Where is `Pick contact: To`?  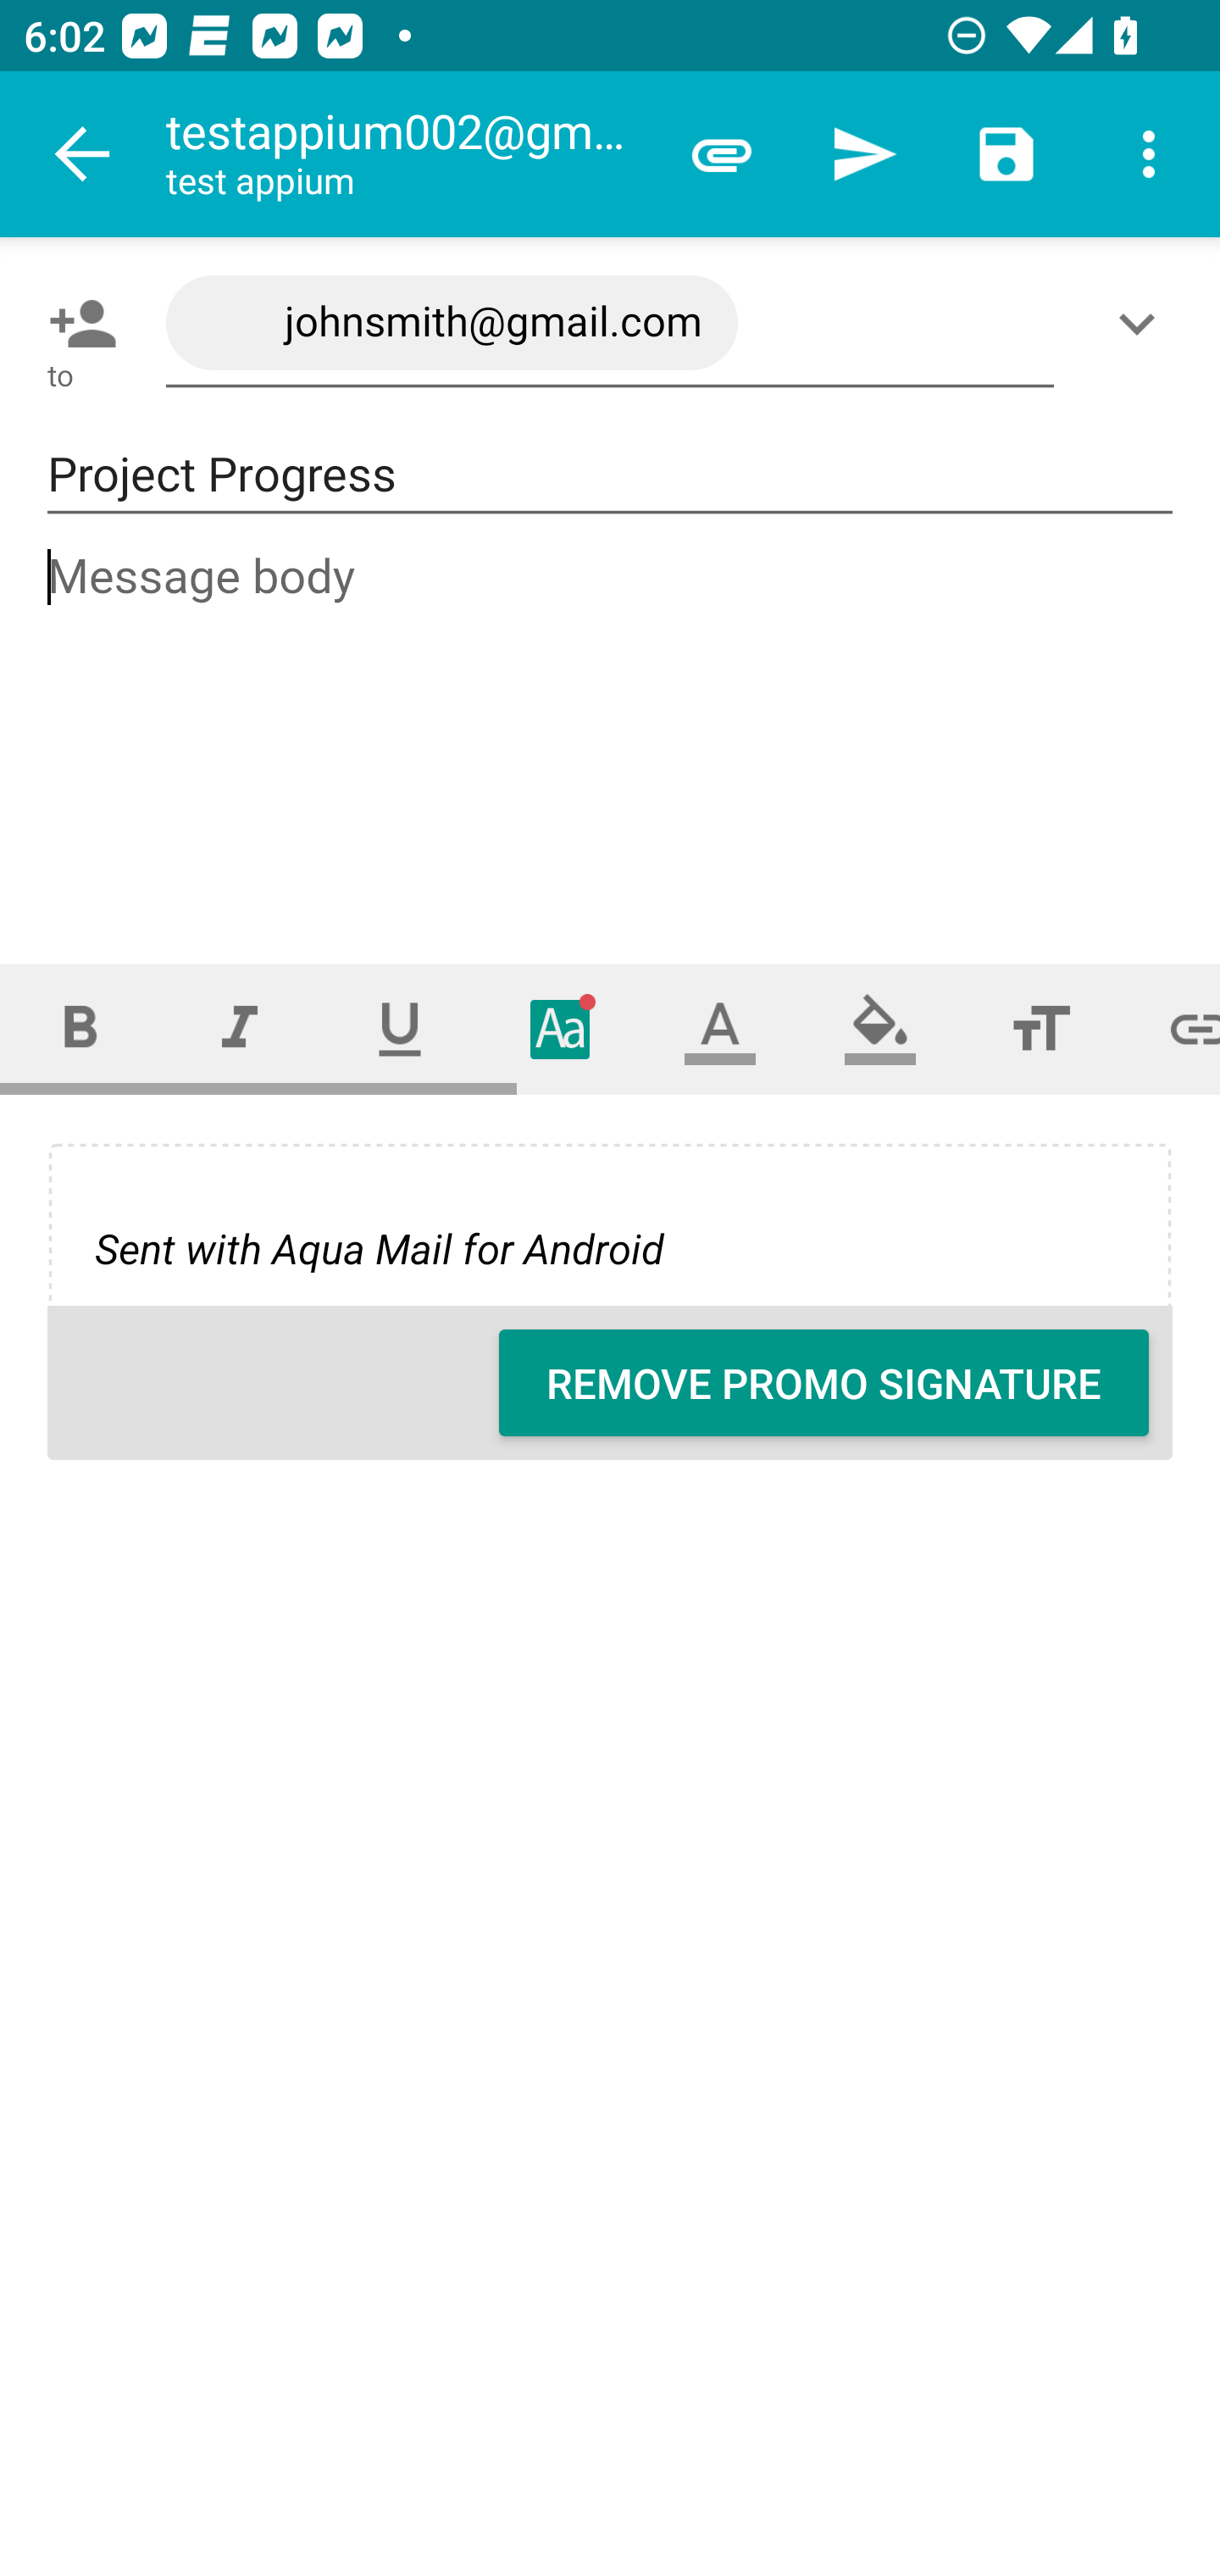 Pick contact: To is located at coordinates (76, 323).